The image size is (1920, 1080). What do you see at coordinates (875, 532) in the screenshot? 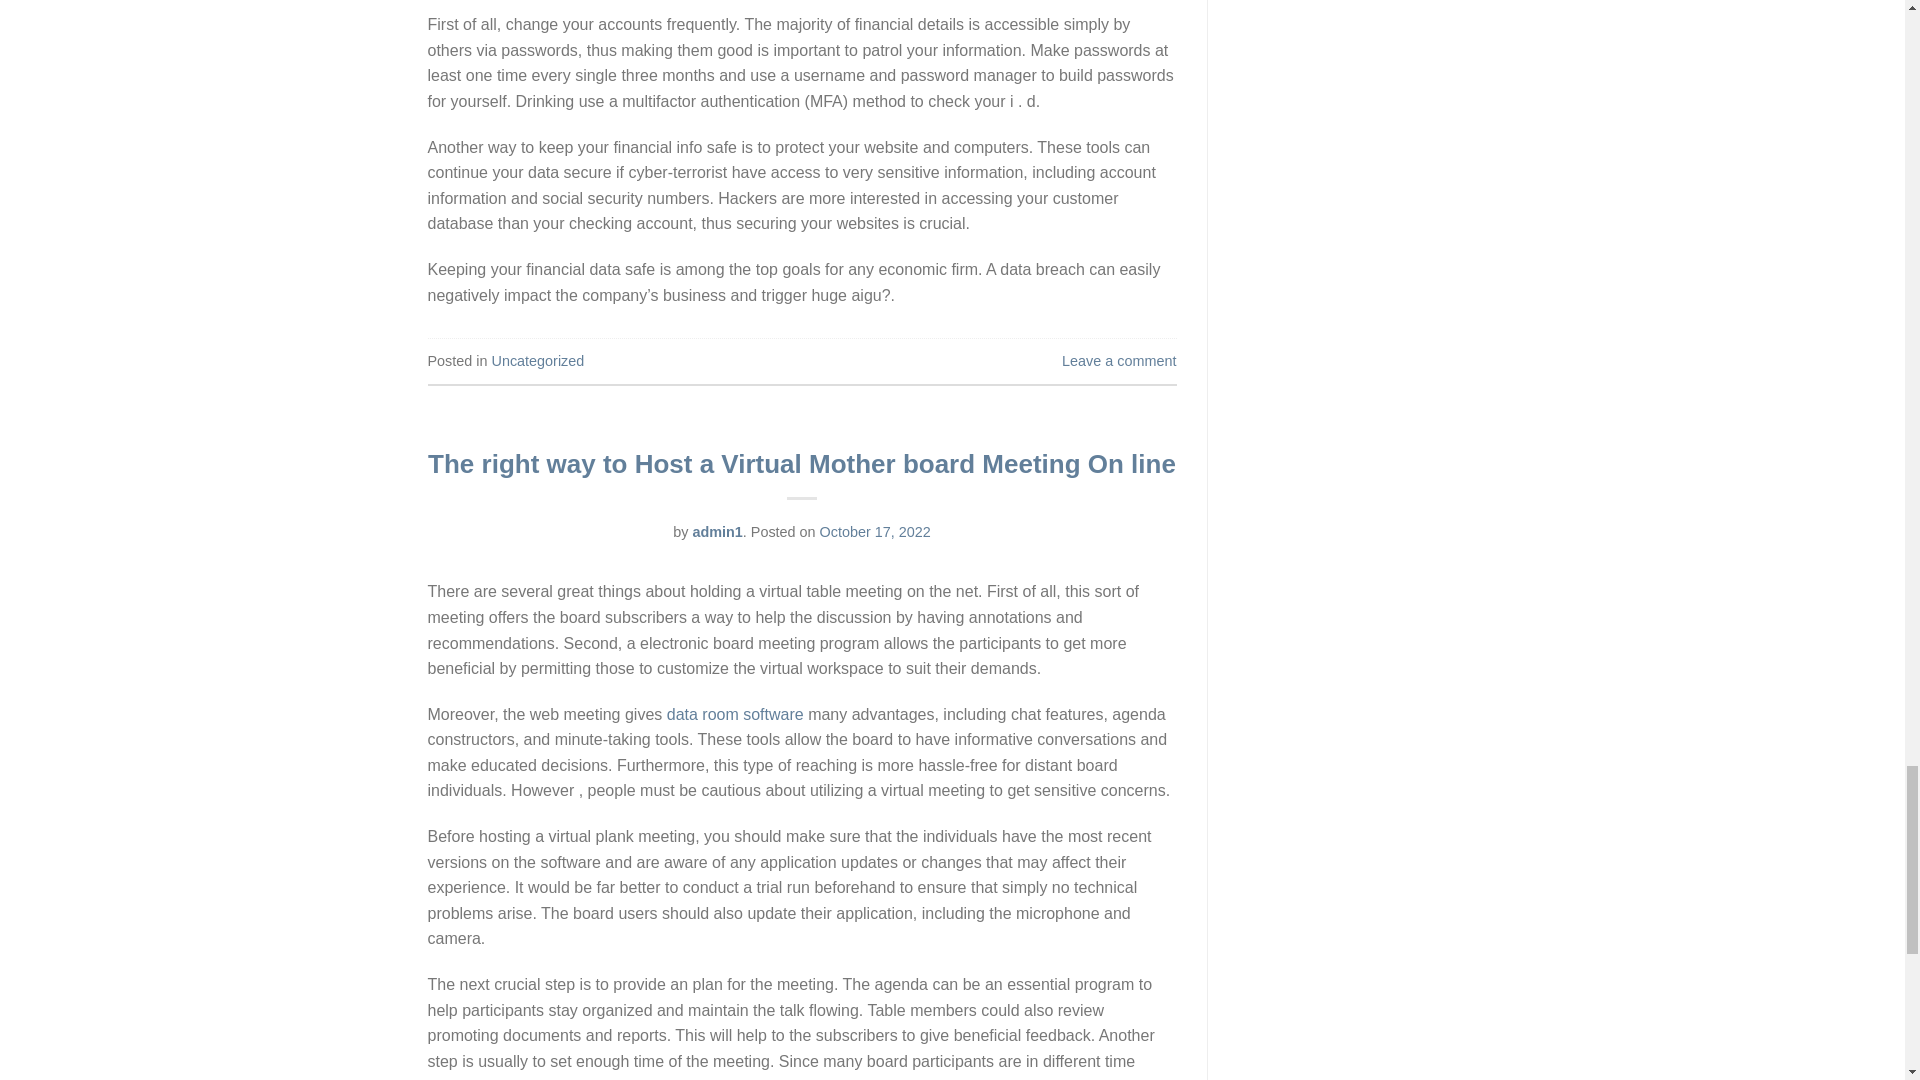
I see `12:00 am` at bounding box center [875, 532].